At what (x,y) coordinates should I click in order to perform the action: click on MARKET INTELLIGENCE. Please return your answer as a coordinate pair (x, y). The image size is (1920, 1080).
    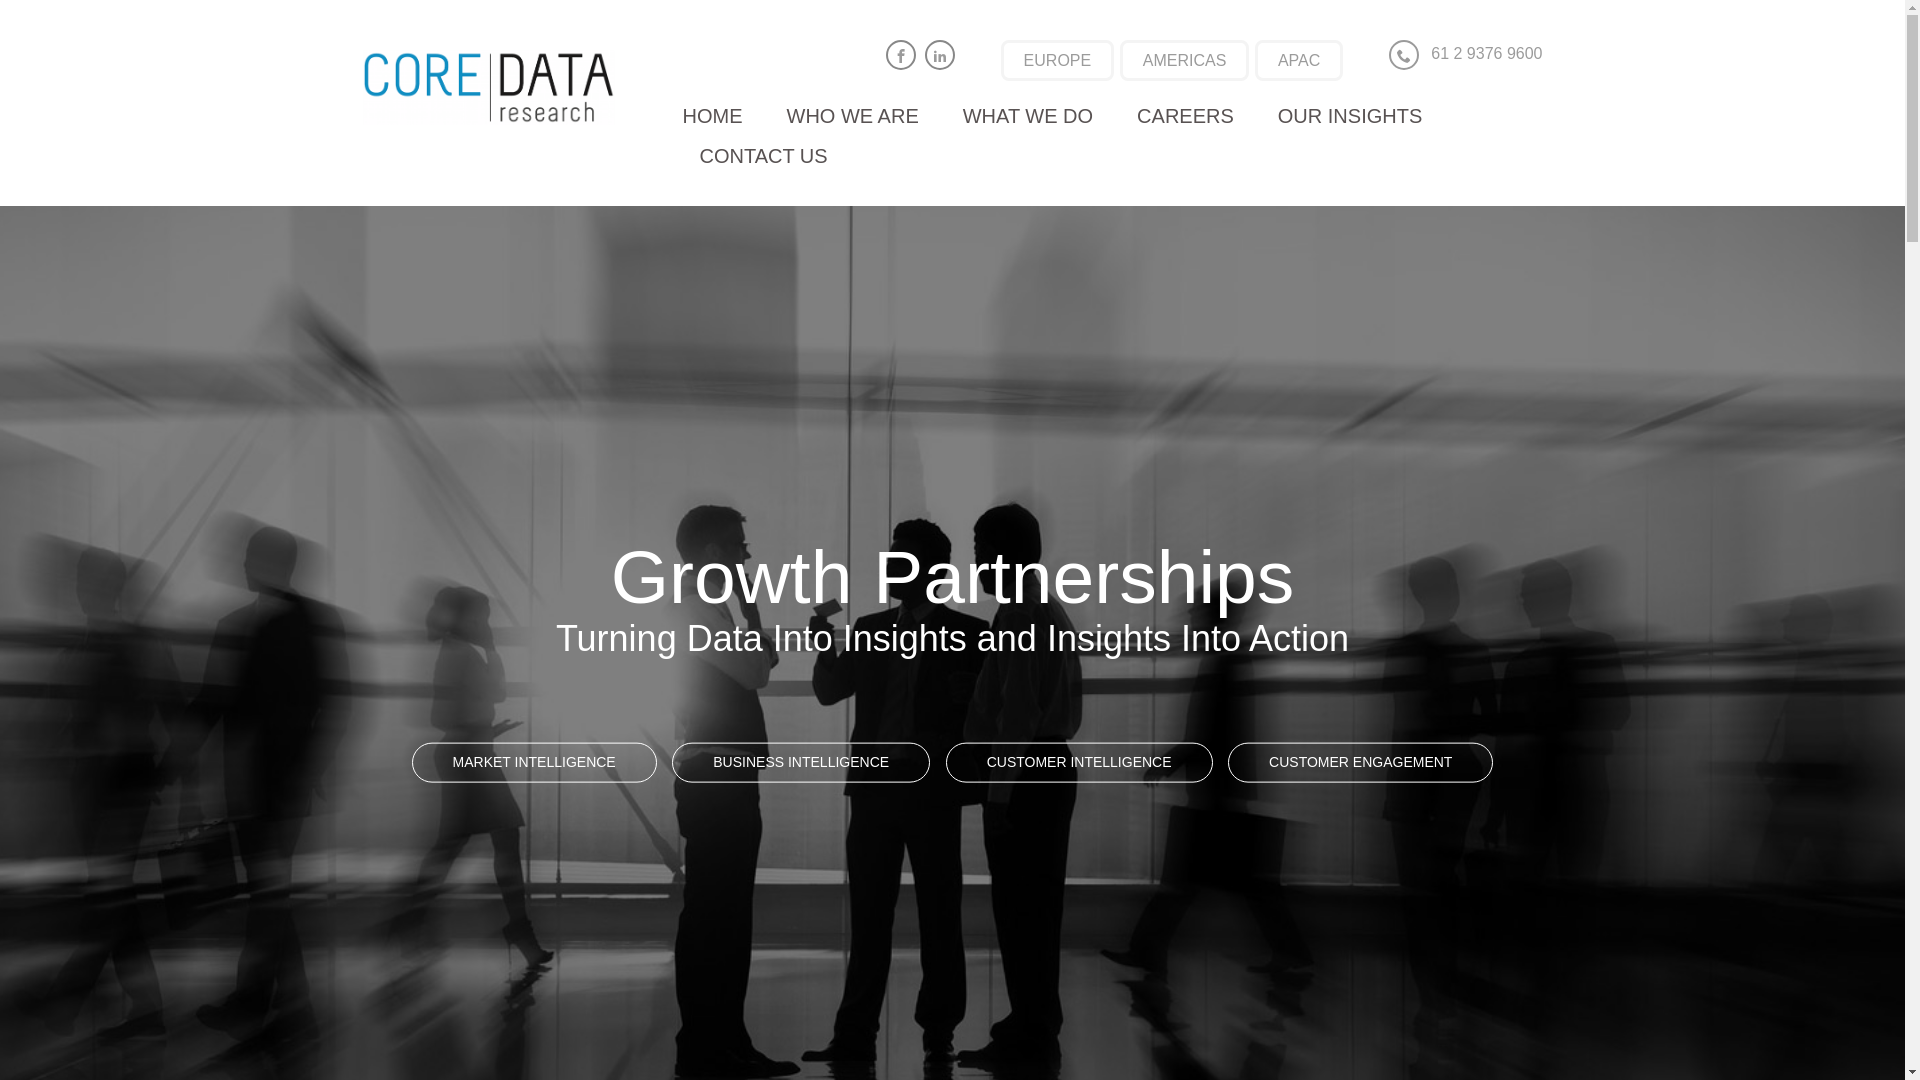
    Looking at the image, I should click on (534, 763).